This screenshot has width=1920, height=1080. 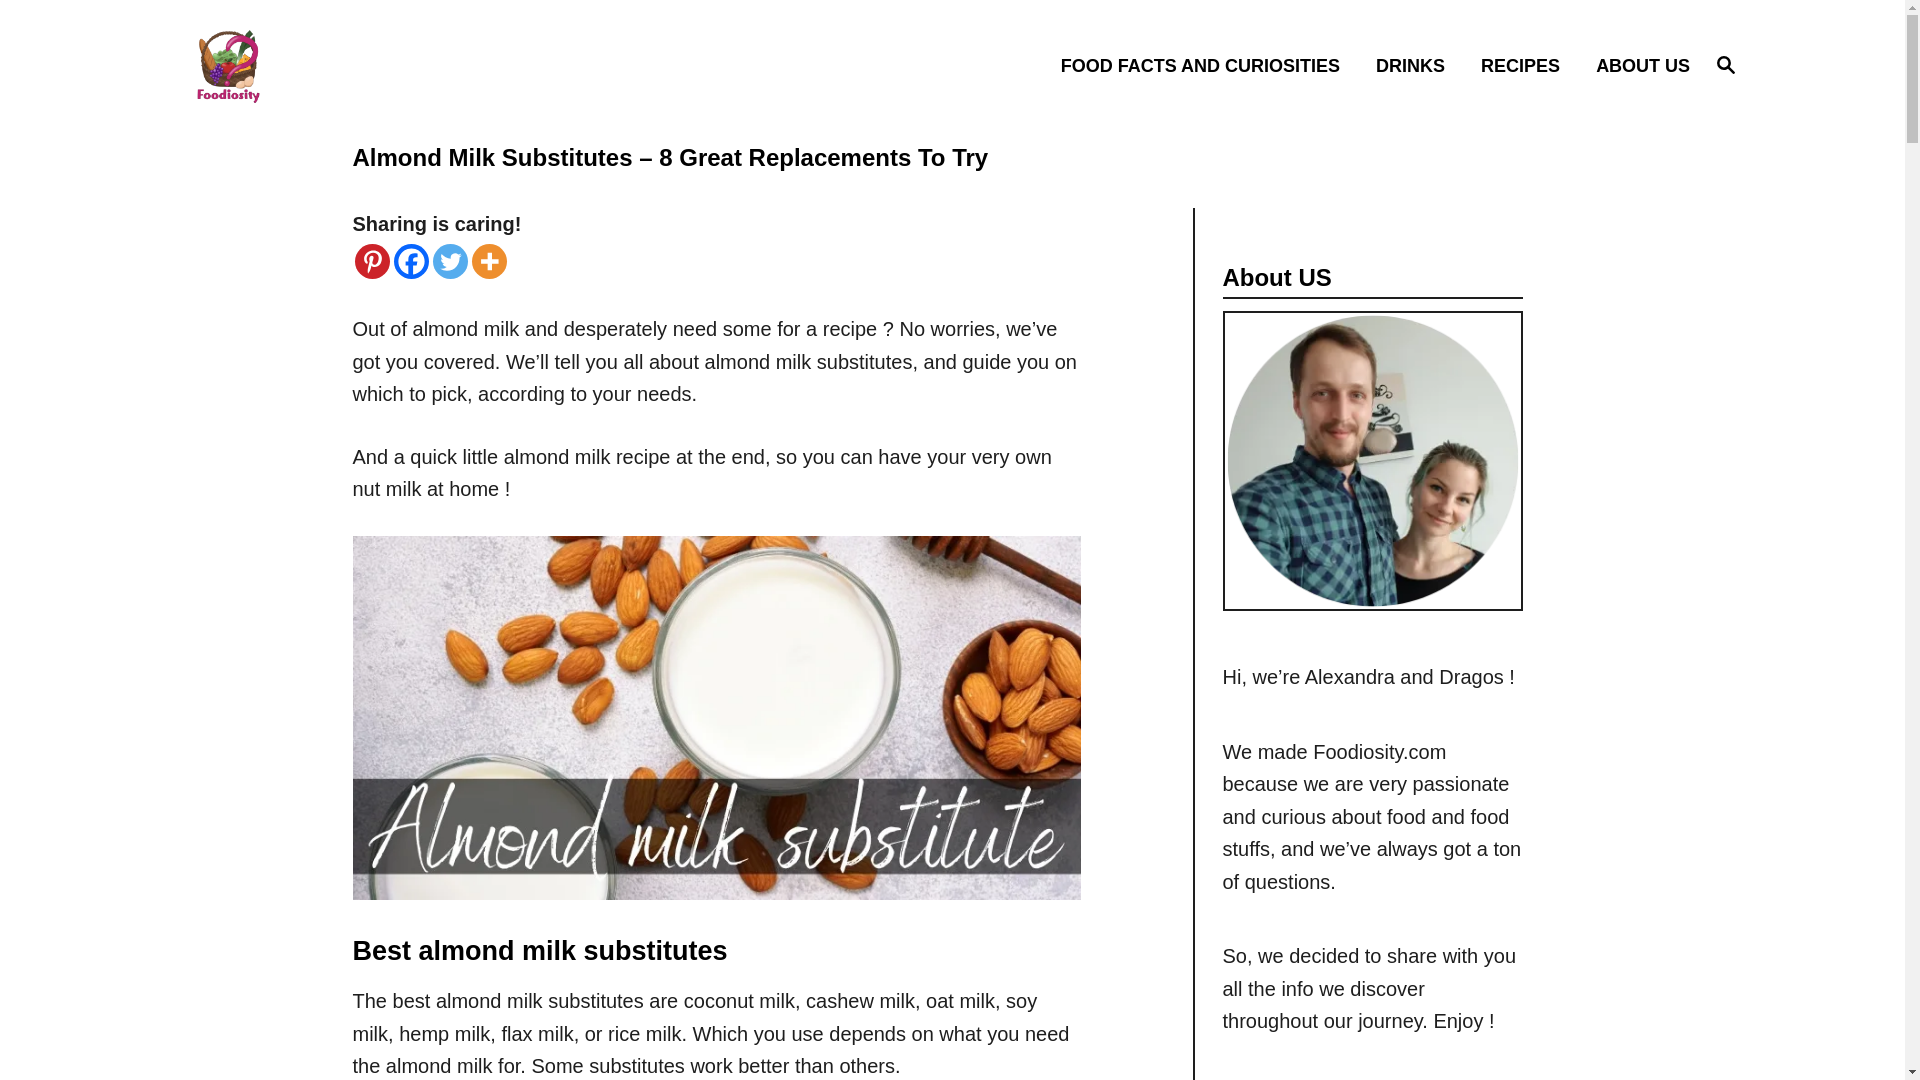 What do you see at coordinates (1636, 64) in the screenshot?
I see `More` at bounding box center [1636, 64].